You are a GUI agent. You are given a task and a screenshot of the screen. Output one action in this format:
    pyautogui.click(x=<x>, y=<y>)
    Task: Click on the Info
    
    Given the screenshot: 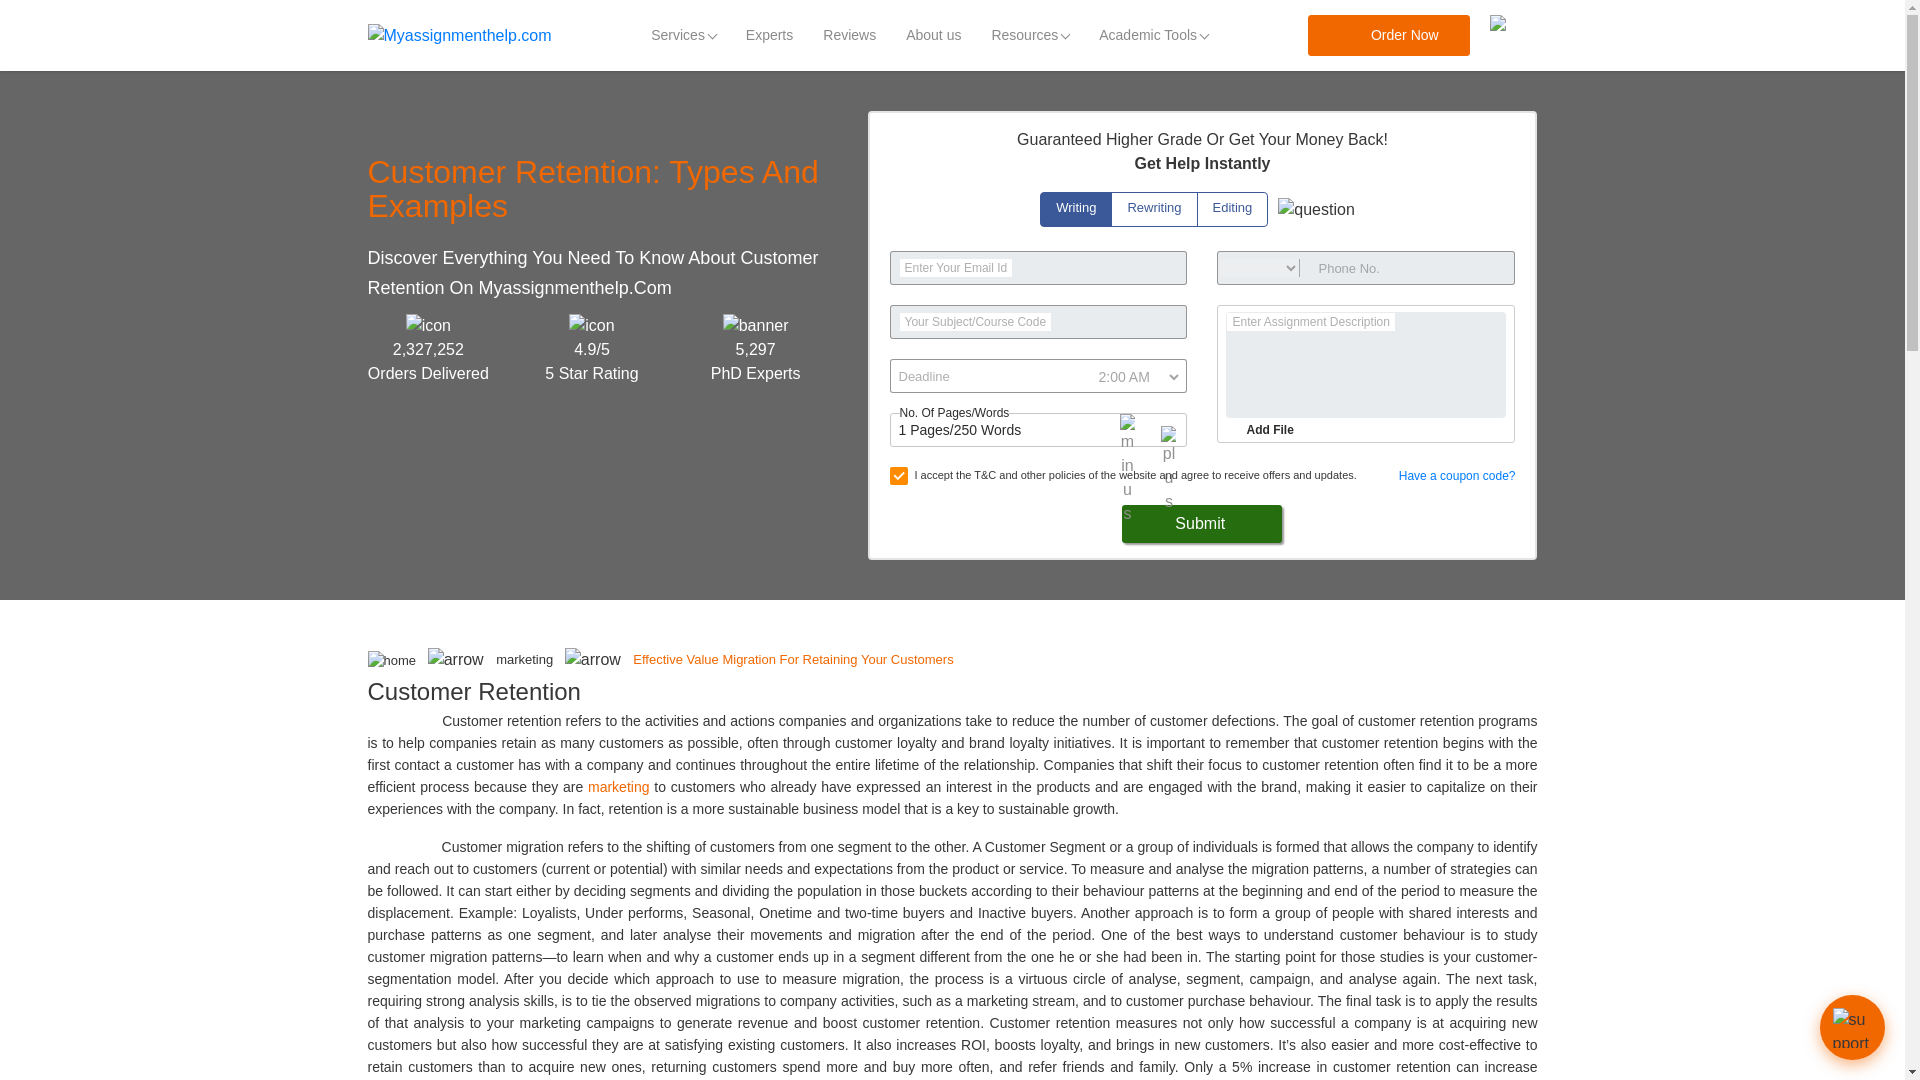 What is the action you would take?
    pyautogui.click(x=1316, y=210)
    